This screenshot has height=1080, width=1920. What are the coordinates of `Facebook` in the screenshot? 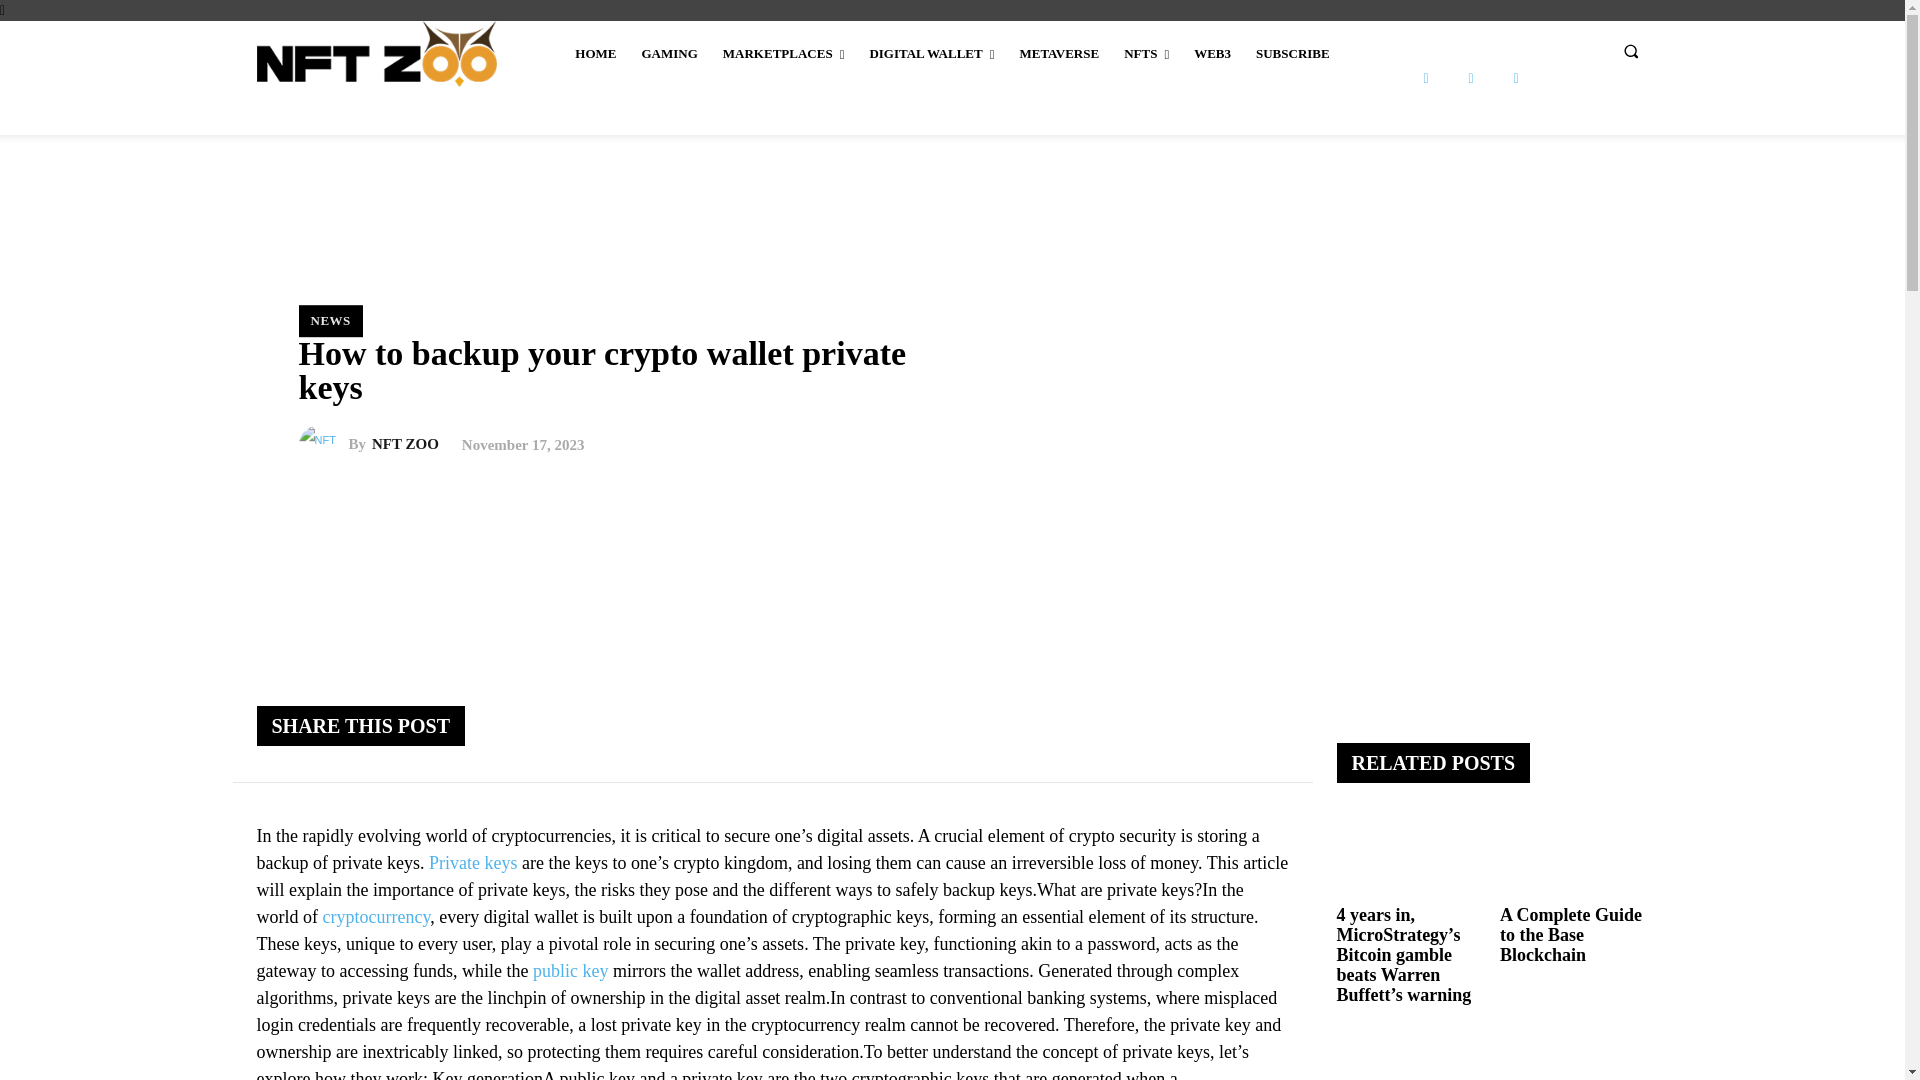 It's located at (1425, 78).